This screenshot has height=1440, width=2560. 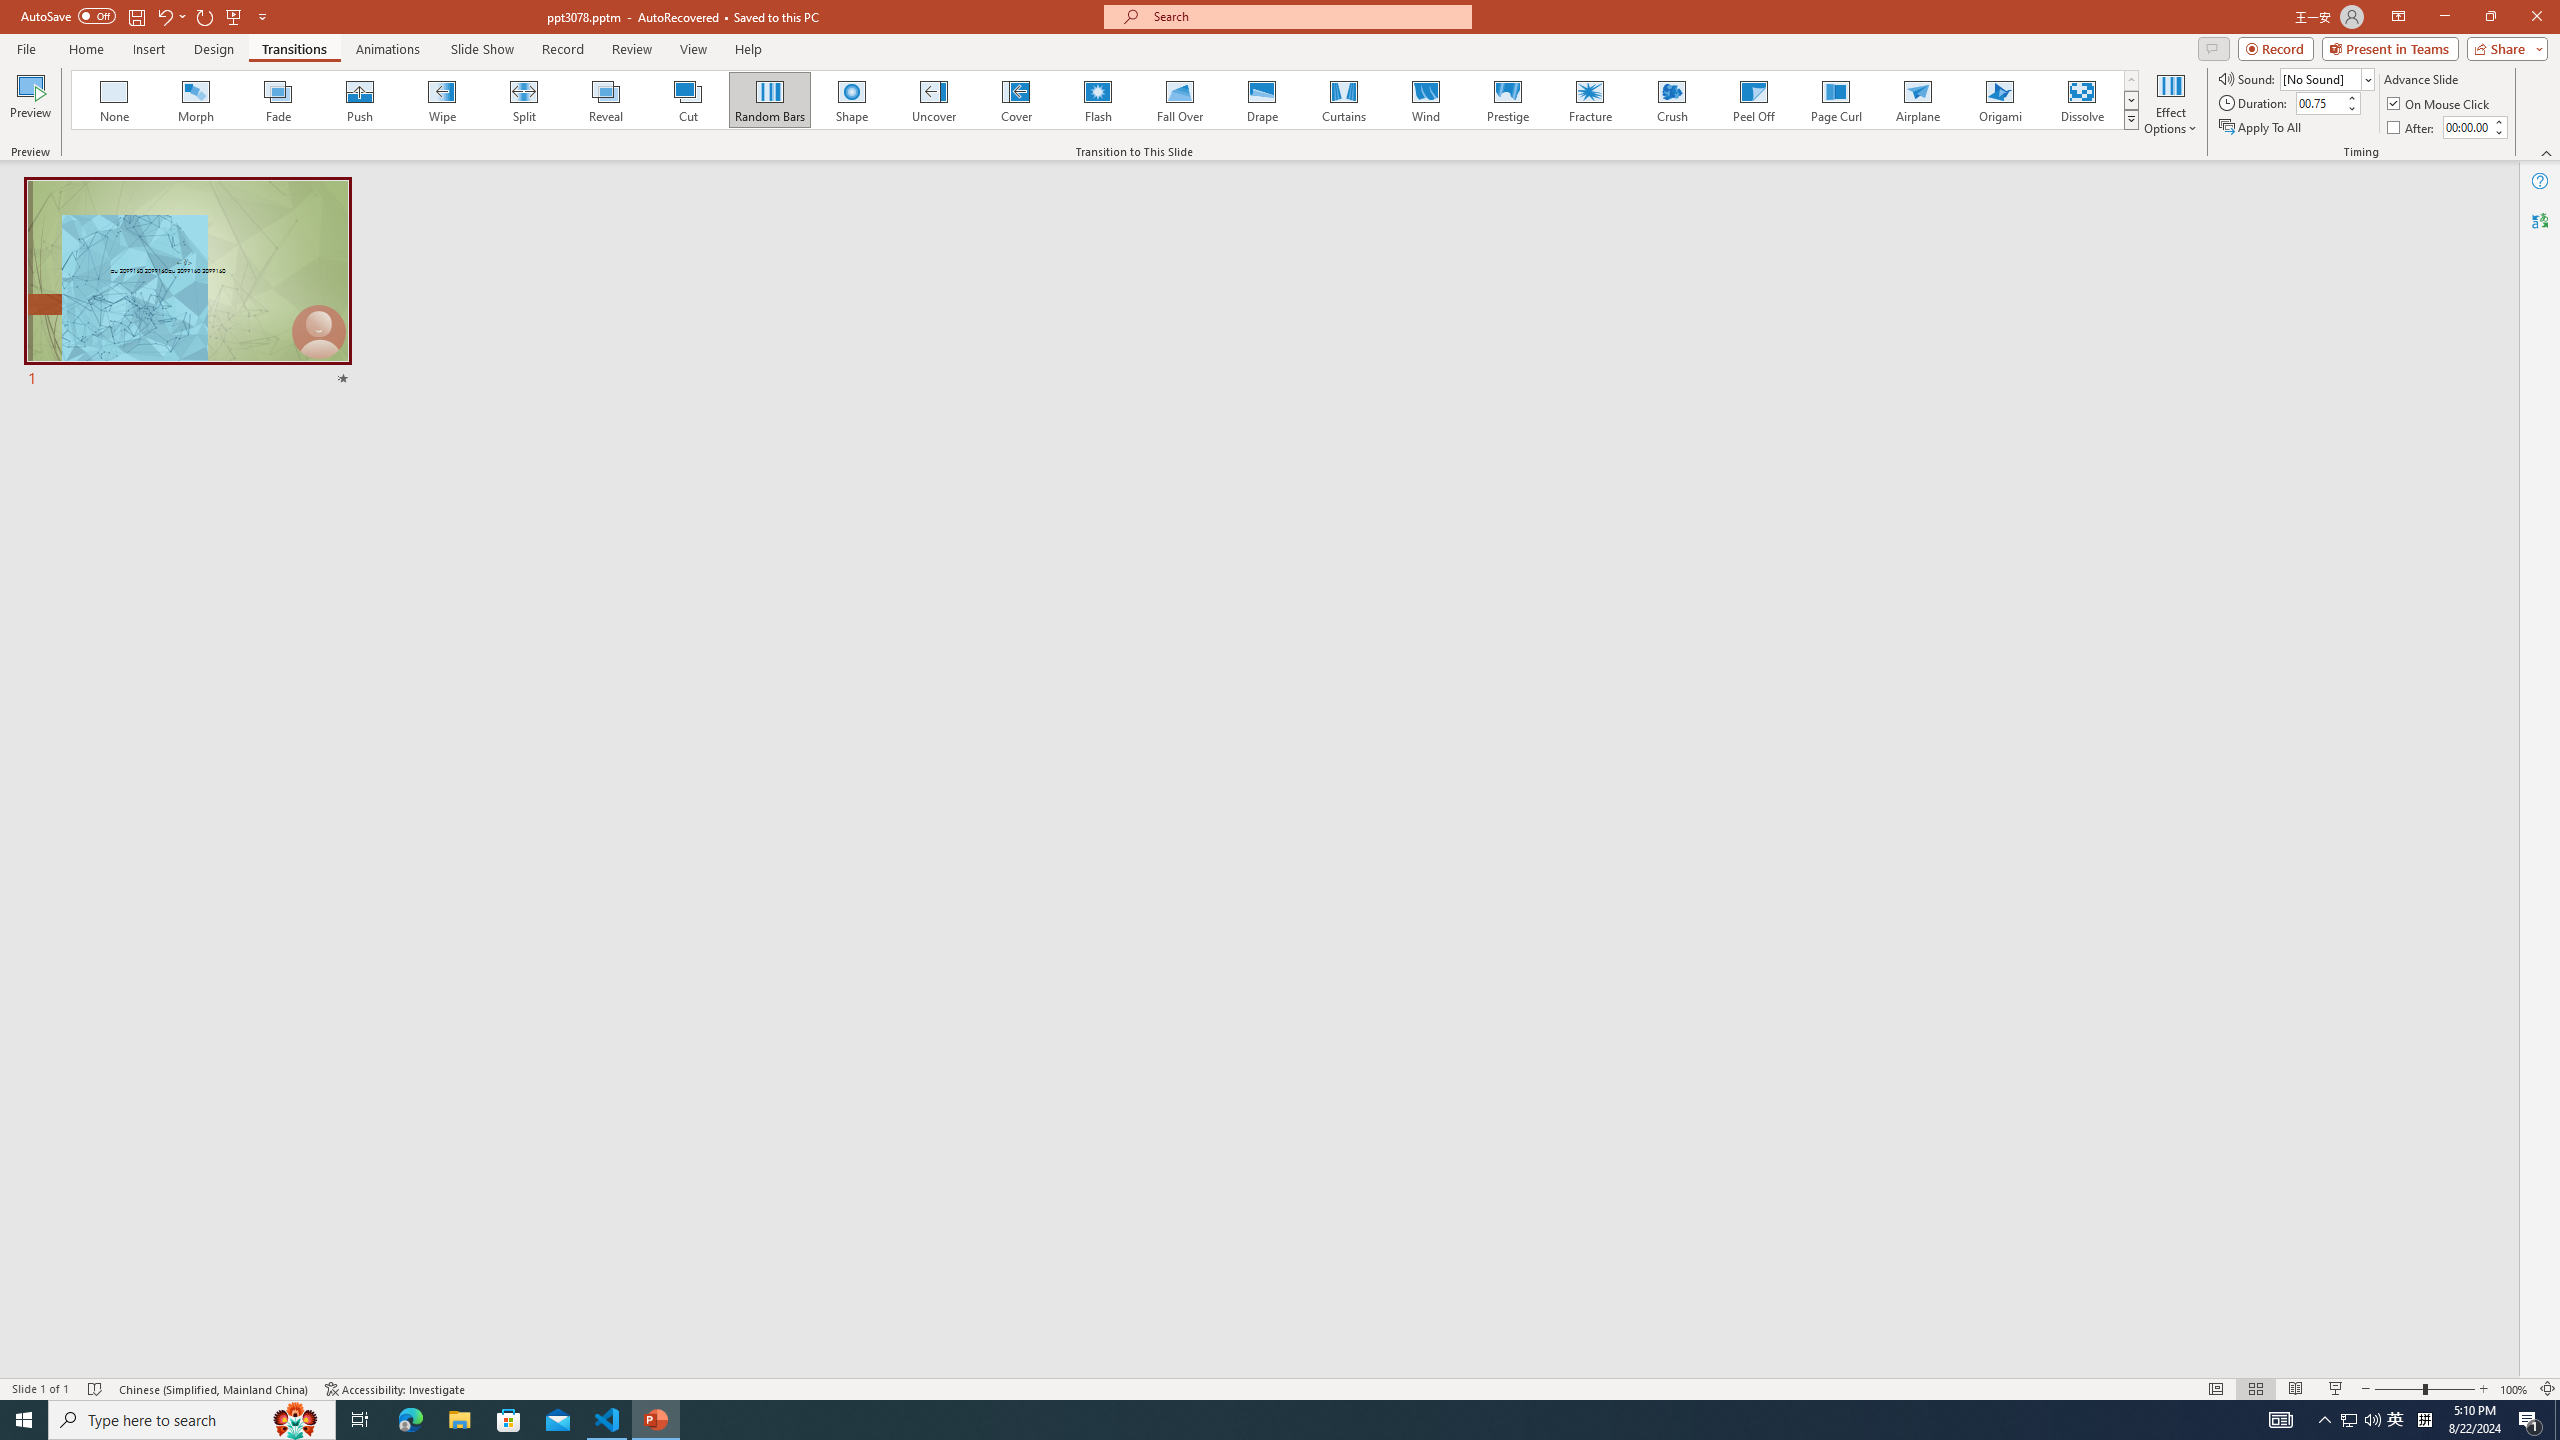 I want to click on On Mouse Click, so click(x=2440, y=104).